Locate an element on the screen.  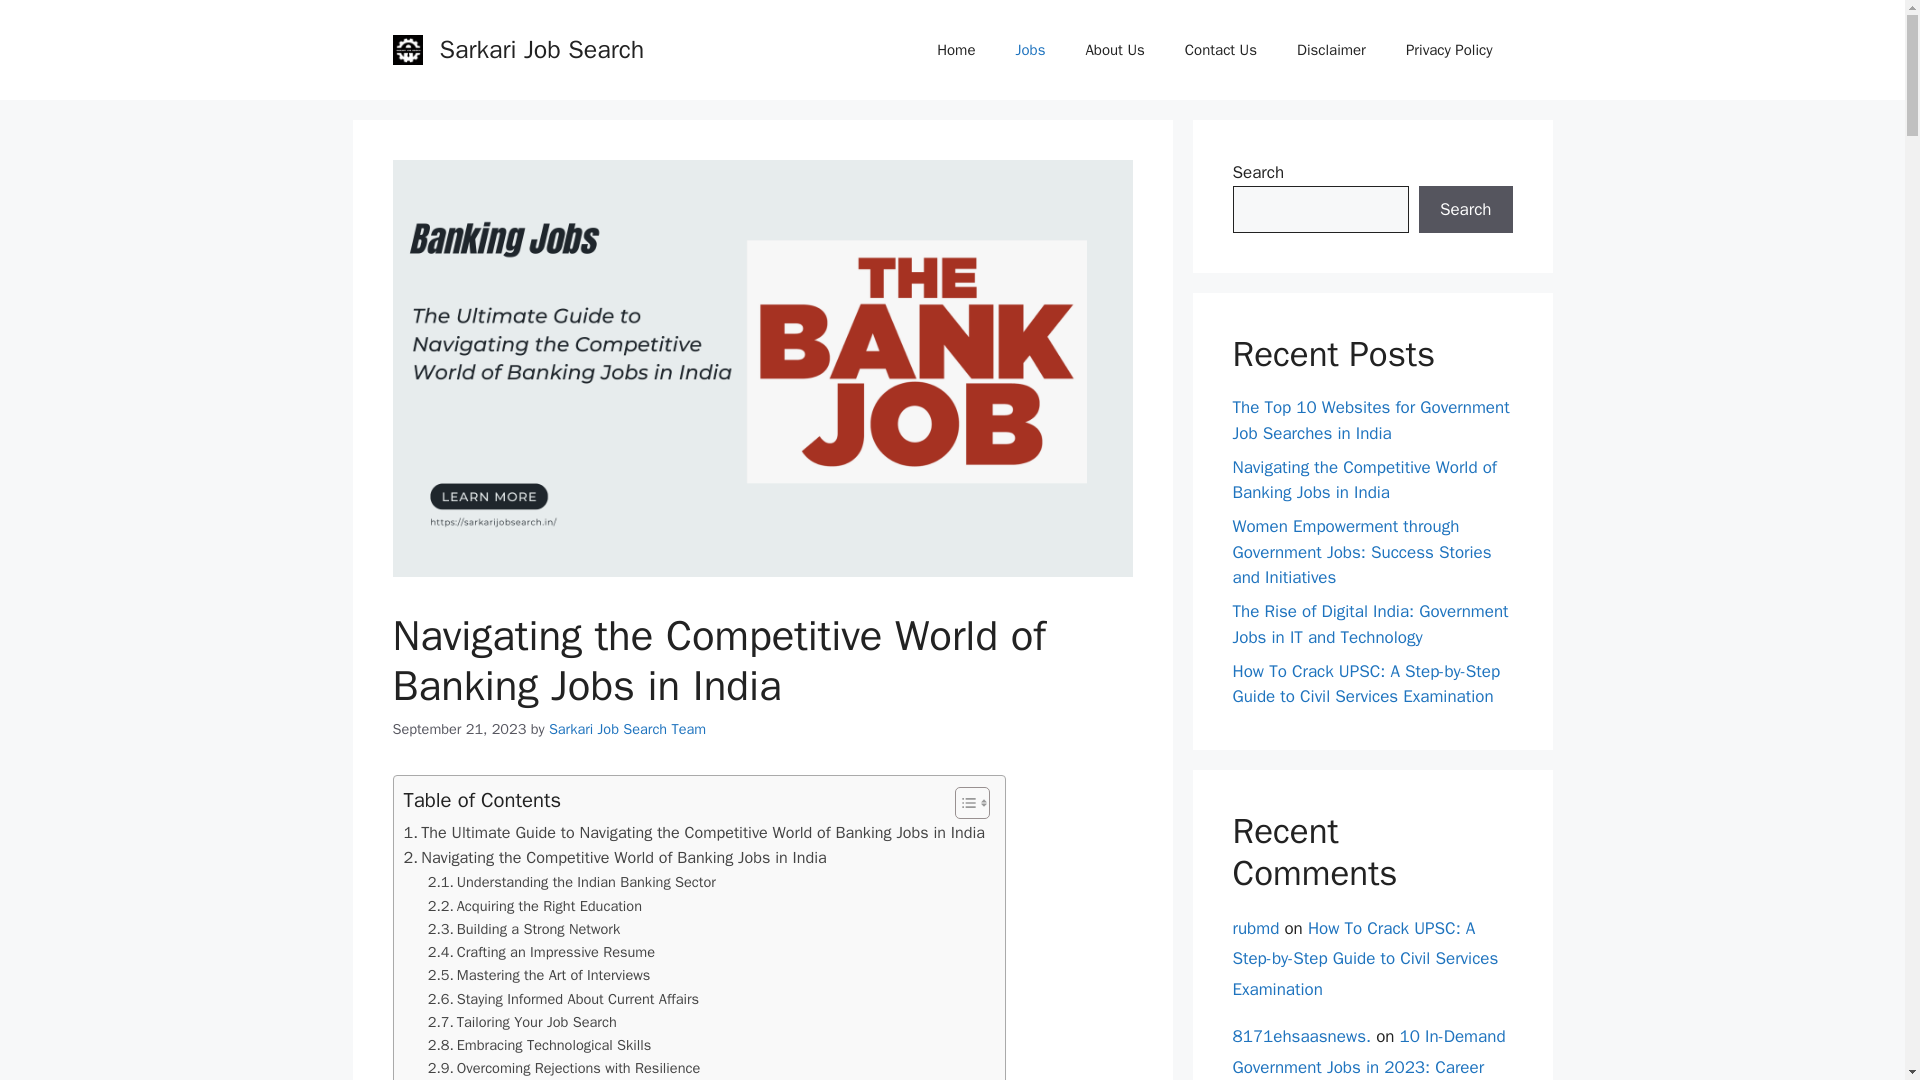
Sarkari Job Search is located at coordinates (542, 48).